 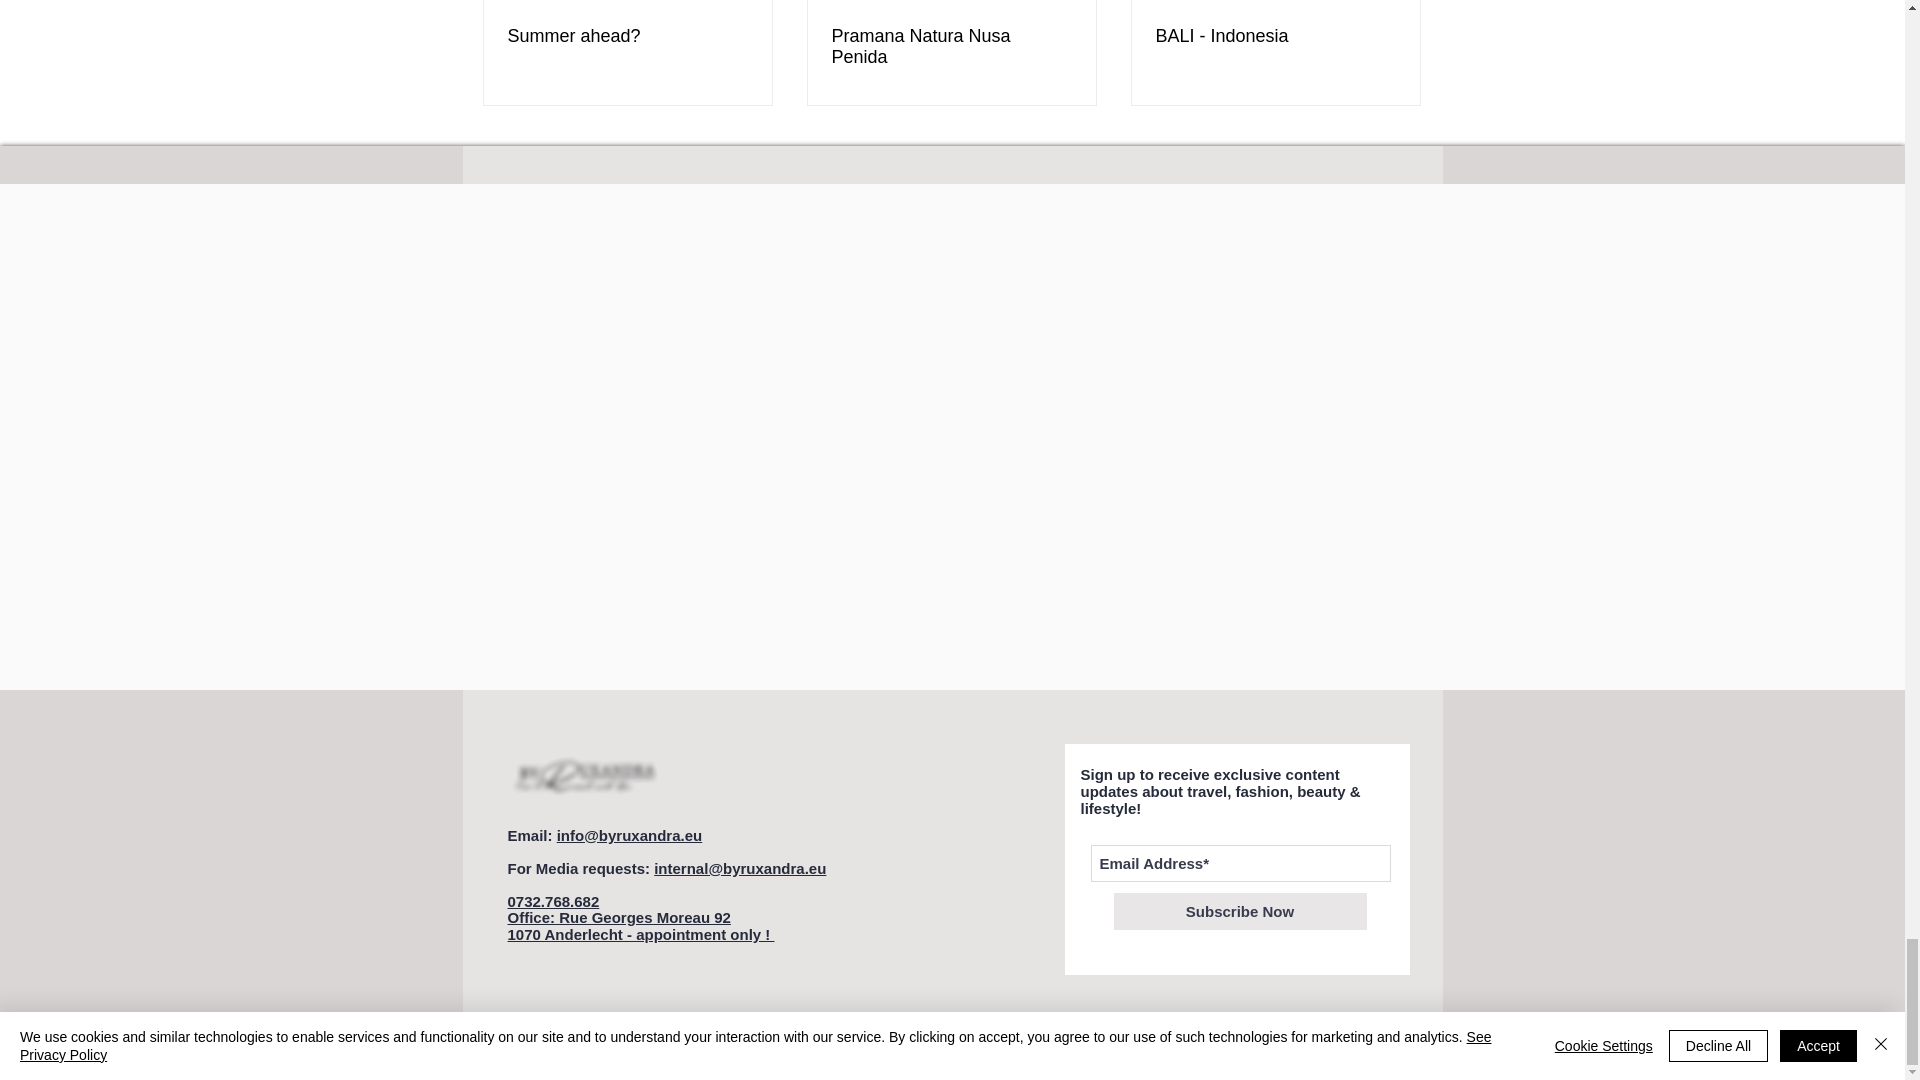 I want to click on Pramana Natura Nusa Penida, so click(x=951, y=46).